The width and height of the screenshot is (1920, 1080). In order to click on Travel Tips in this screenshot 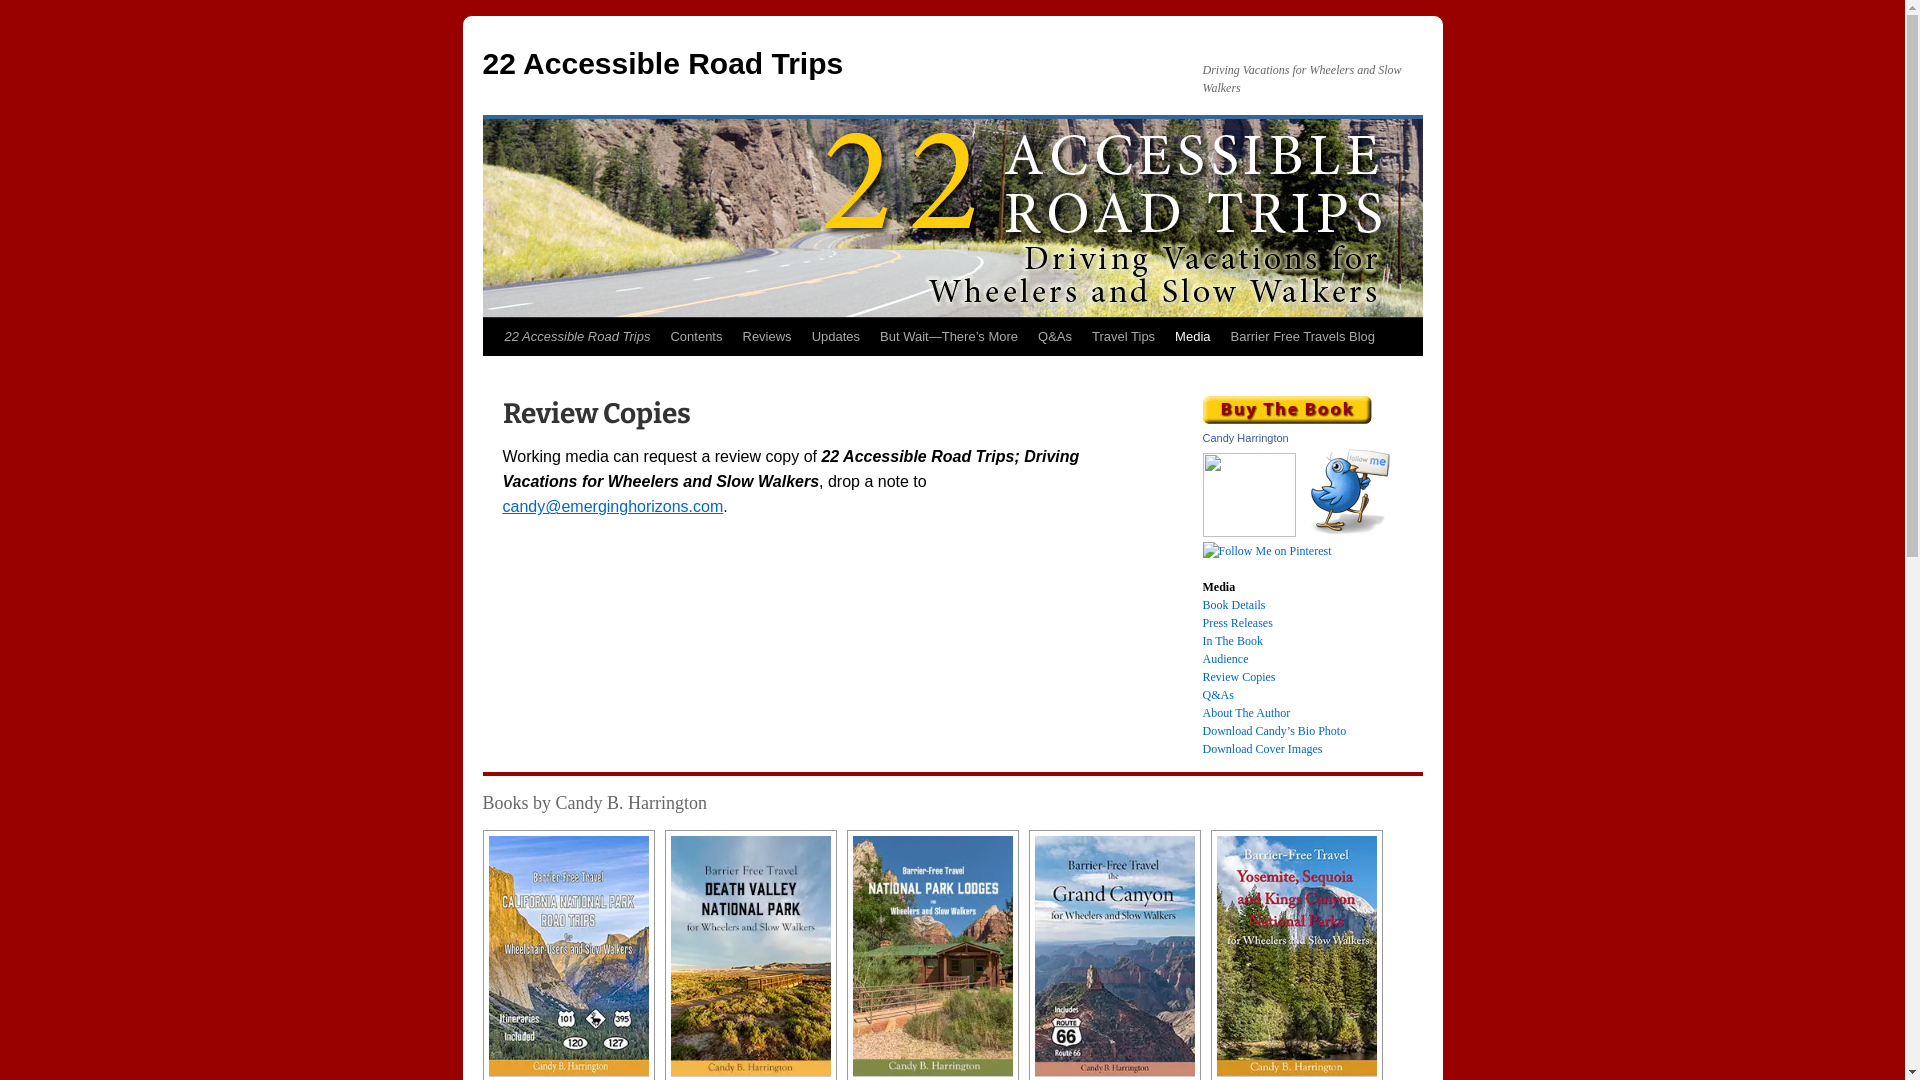, I will do `click(1124, 337)`.